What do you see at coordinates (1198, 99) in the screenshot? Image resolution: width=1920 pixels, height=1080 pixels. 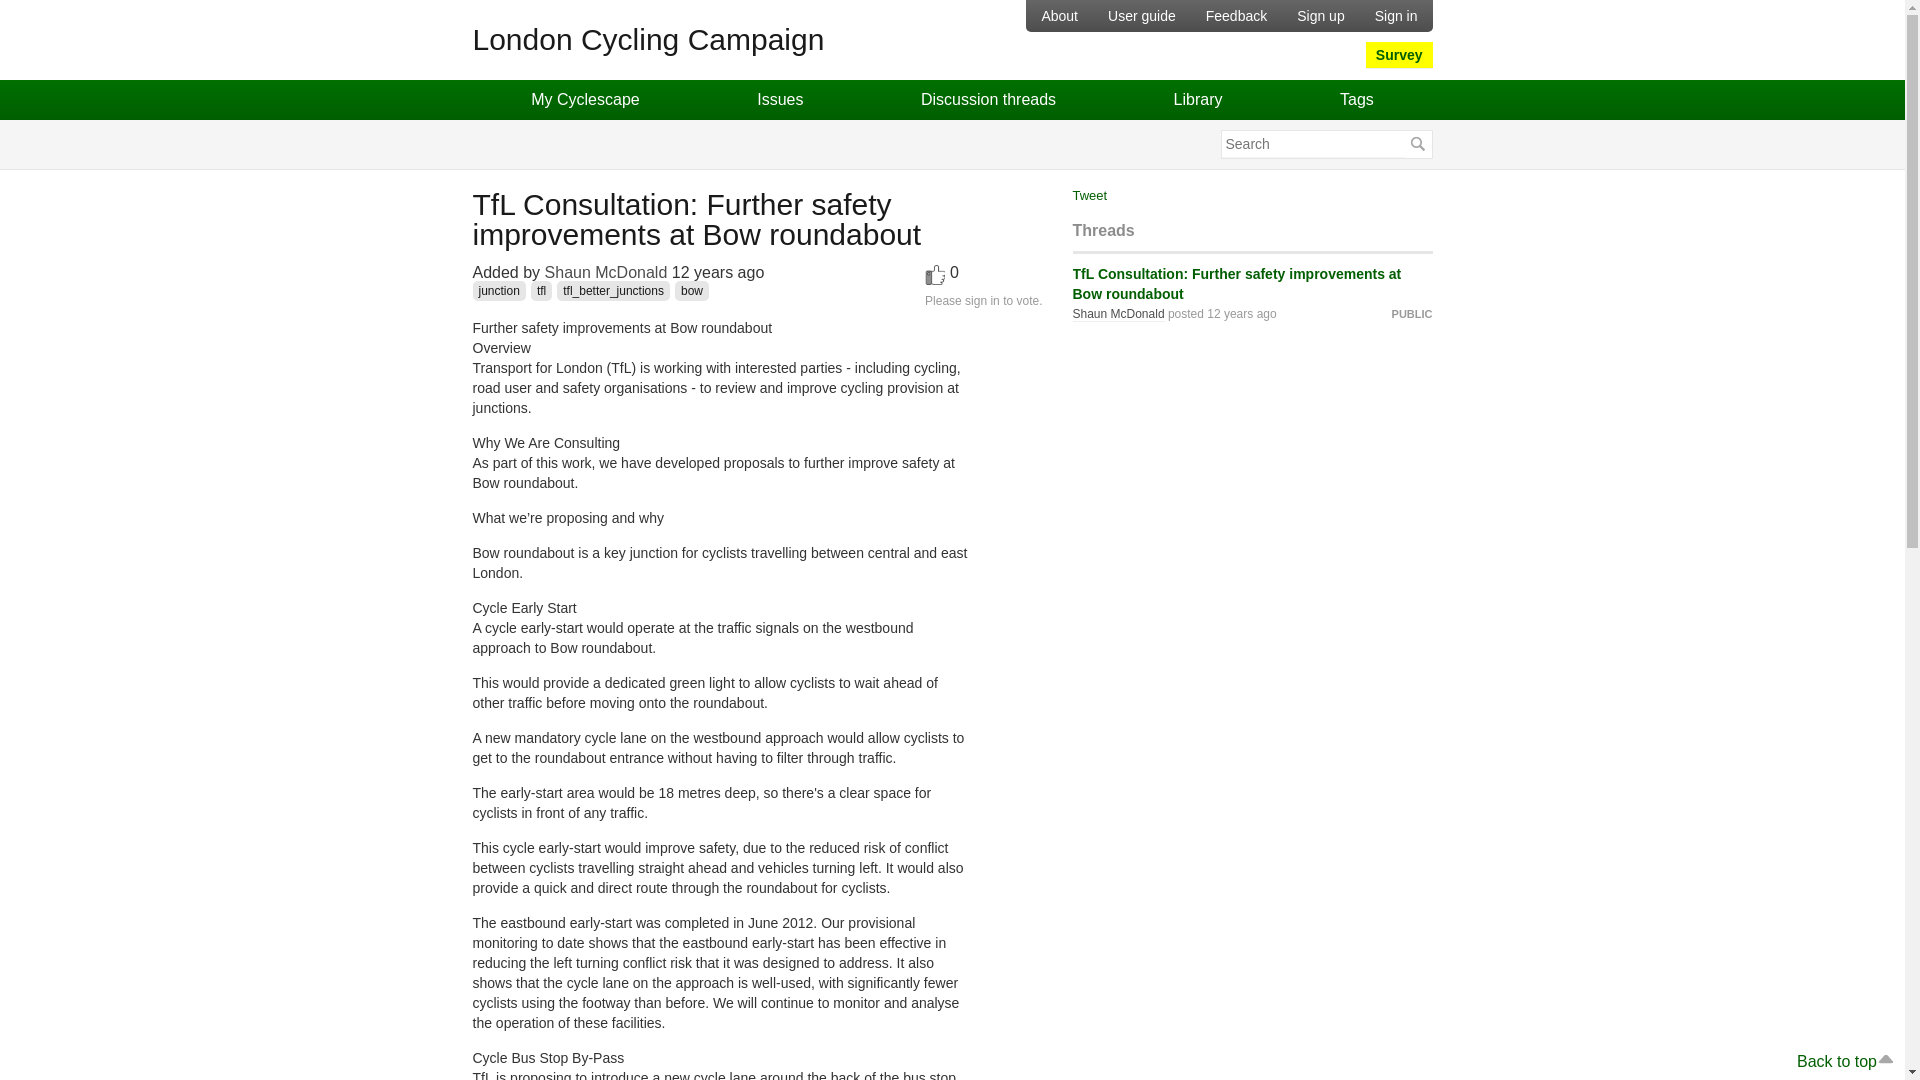 I see `Reusable resources for campaigning` at bounding box center [1198, 99].